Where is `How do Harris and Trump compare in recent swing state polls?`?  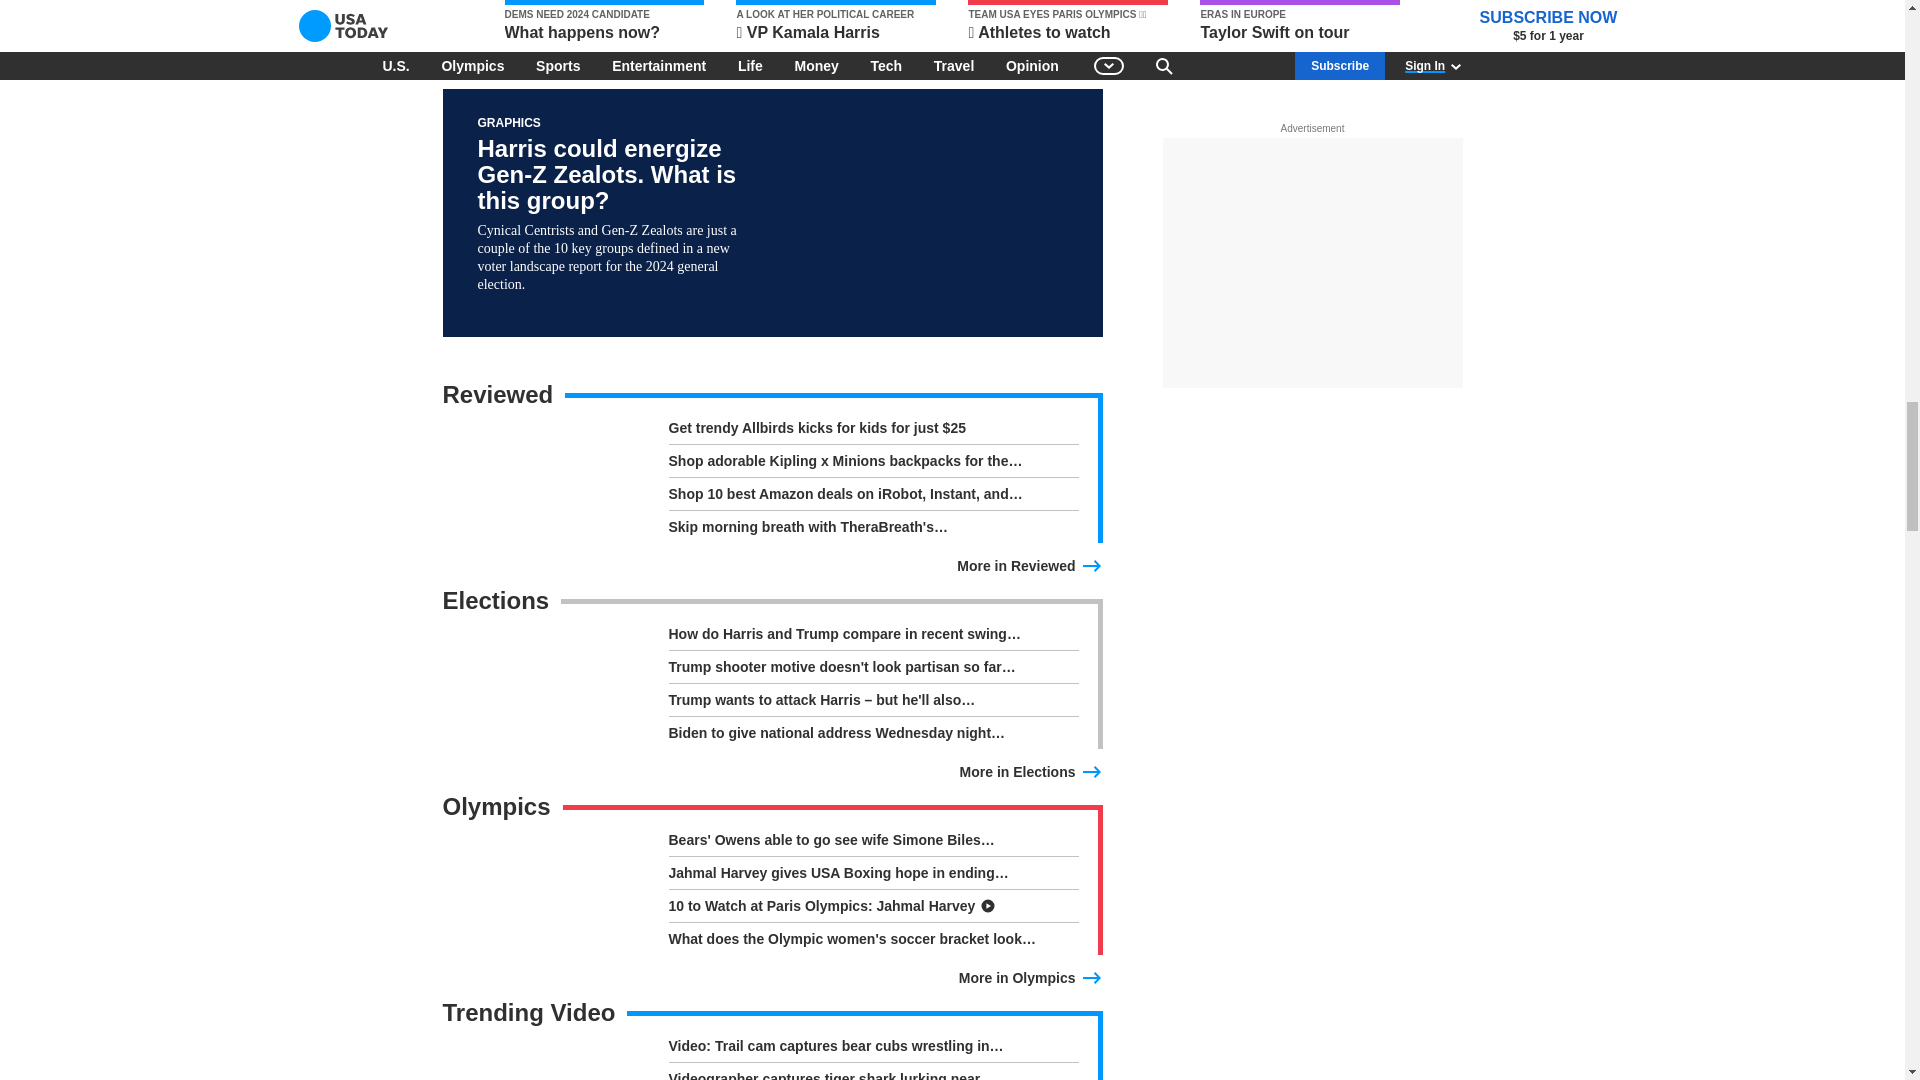
How do Harris and Trump compare in recent swing state polls? is located at coordinates (872, 638).